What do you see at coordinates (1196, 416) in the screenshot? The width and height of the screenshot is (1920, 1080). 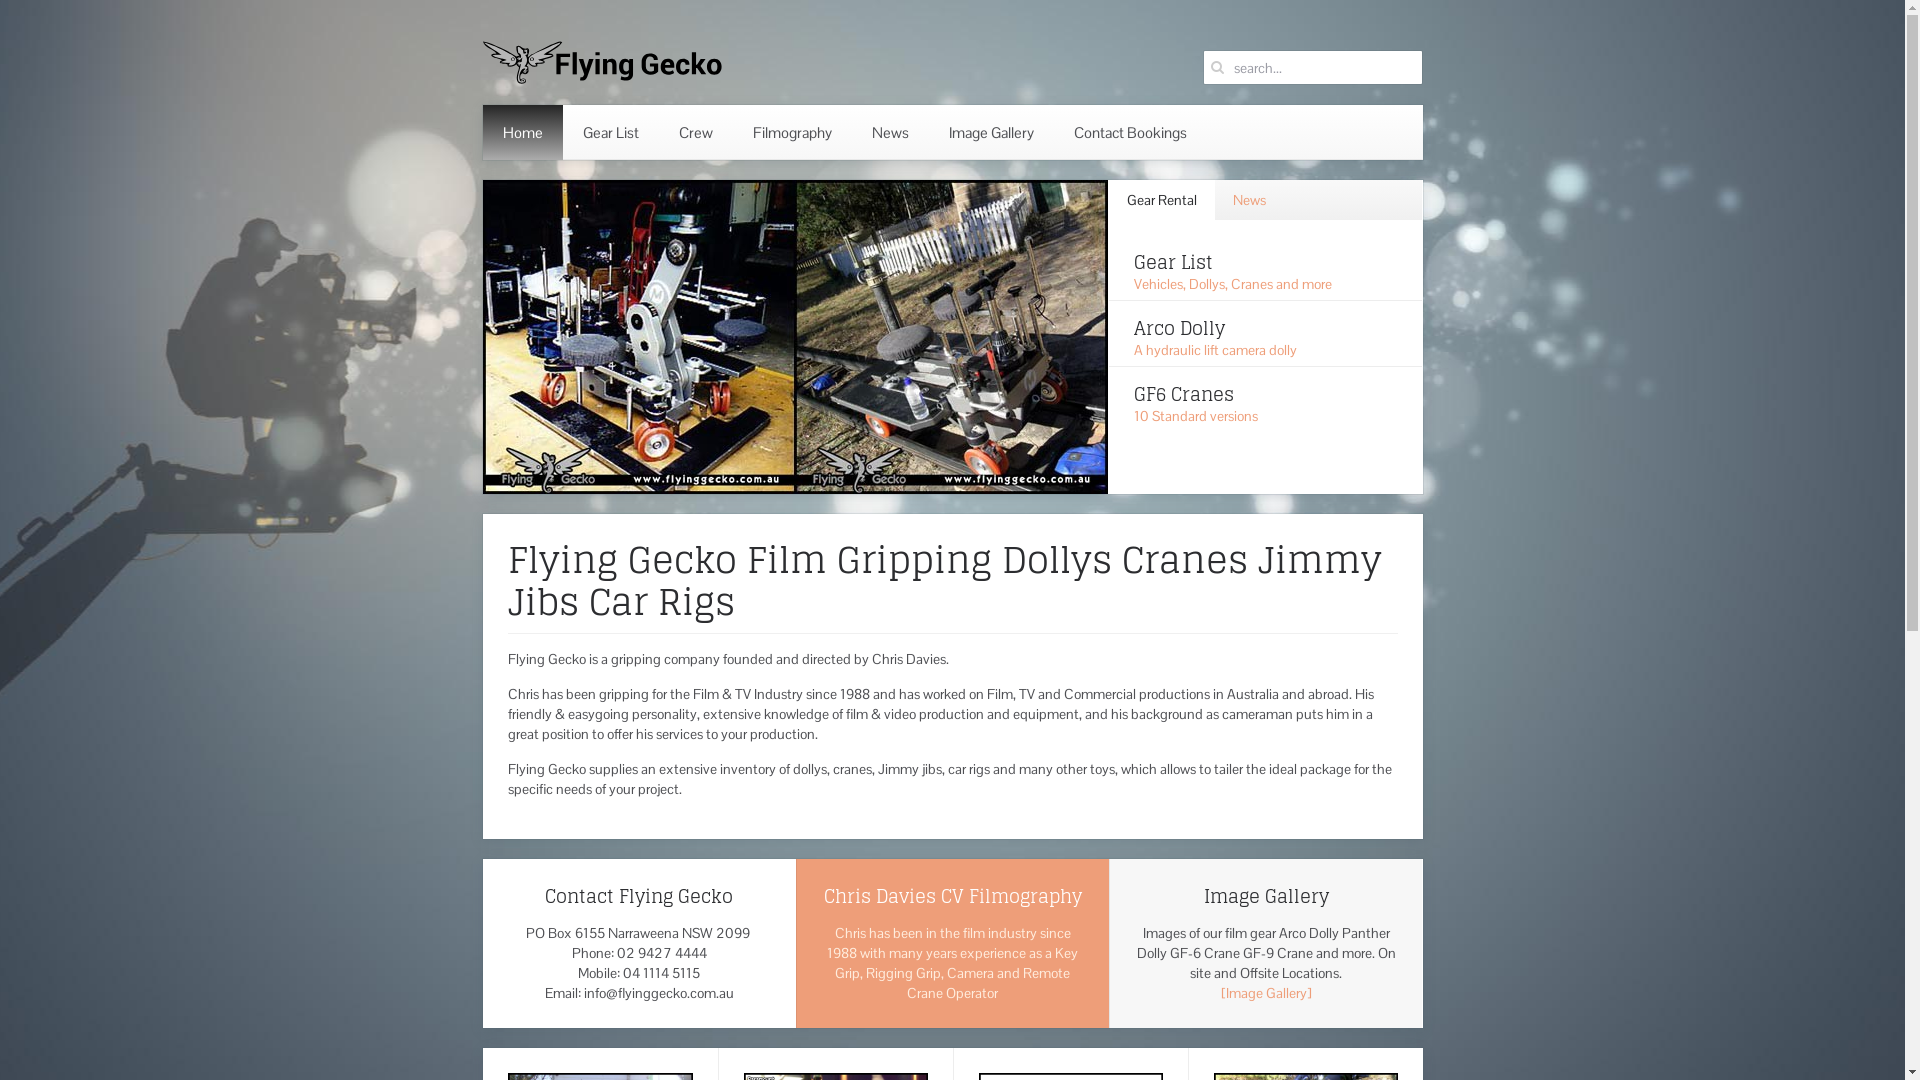 I see `10 Standard versions` at bounding box center [1196, 416].